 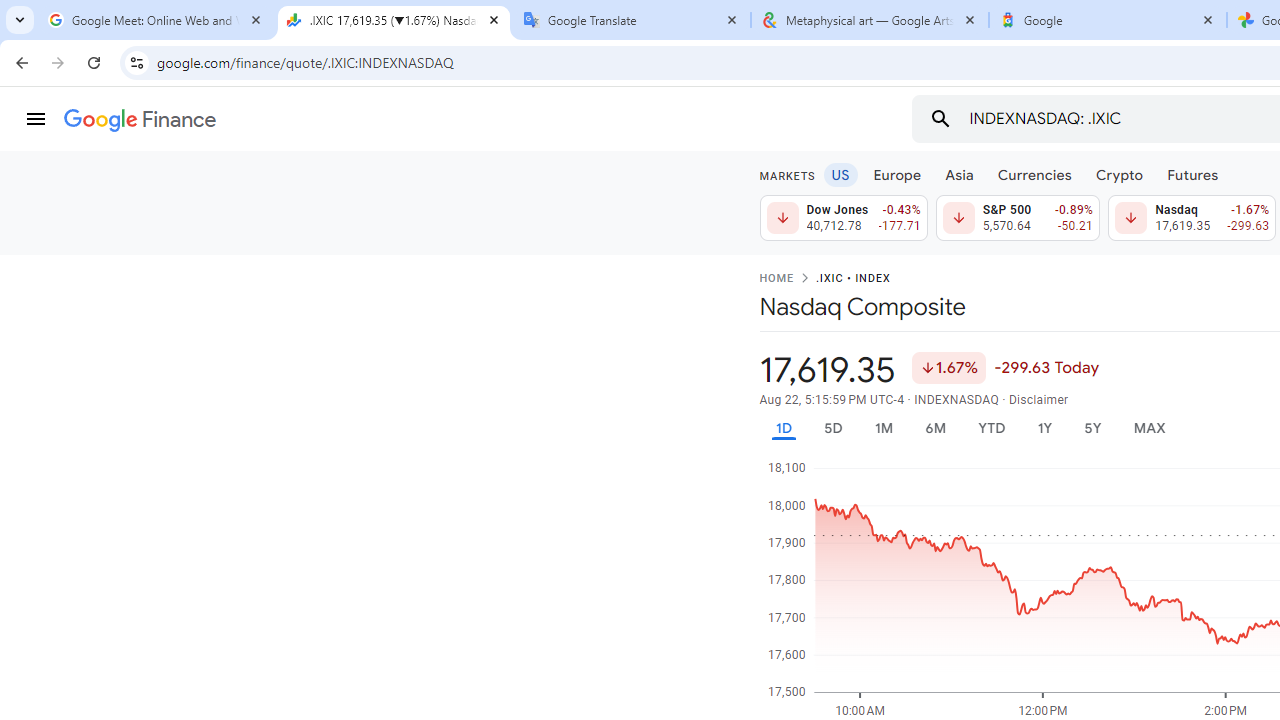 I want to click on MAX, so click(x=1149, y=428).